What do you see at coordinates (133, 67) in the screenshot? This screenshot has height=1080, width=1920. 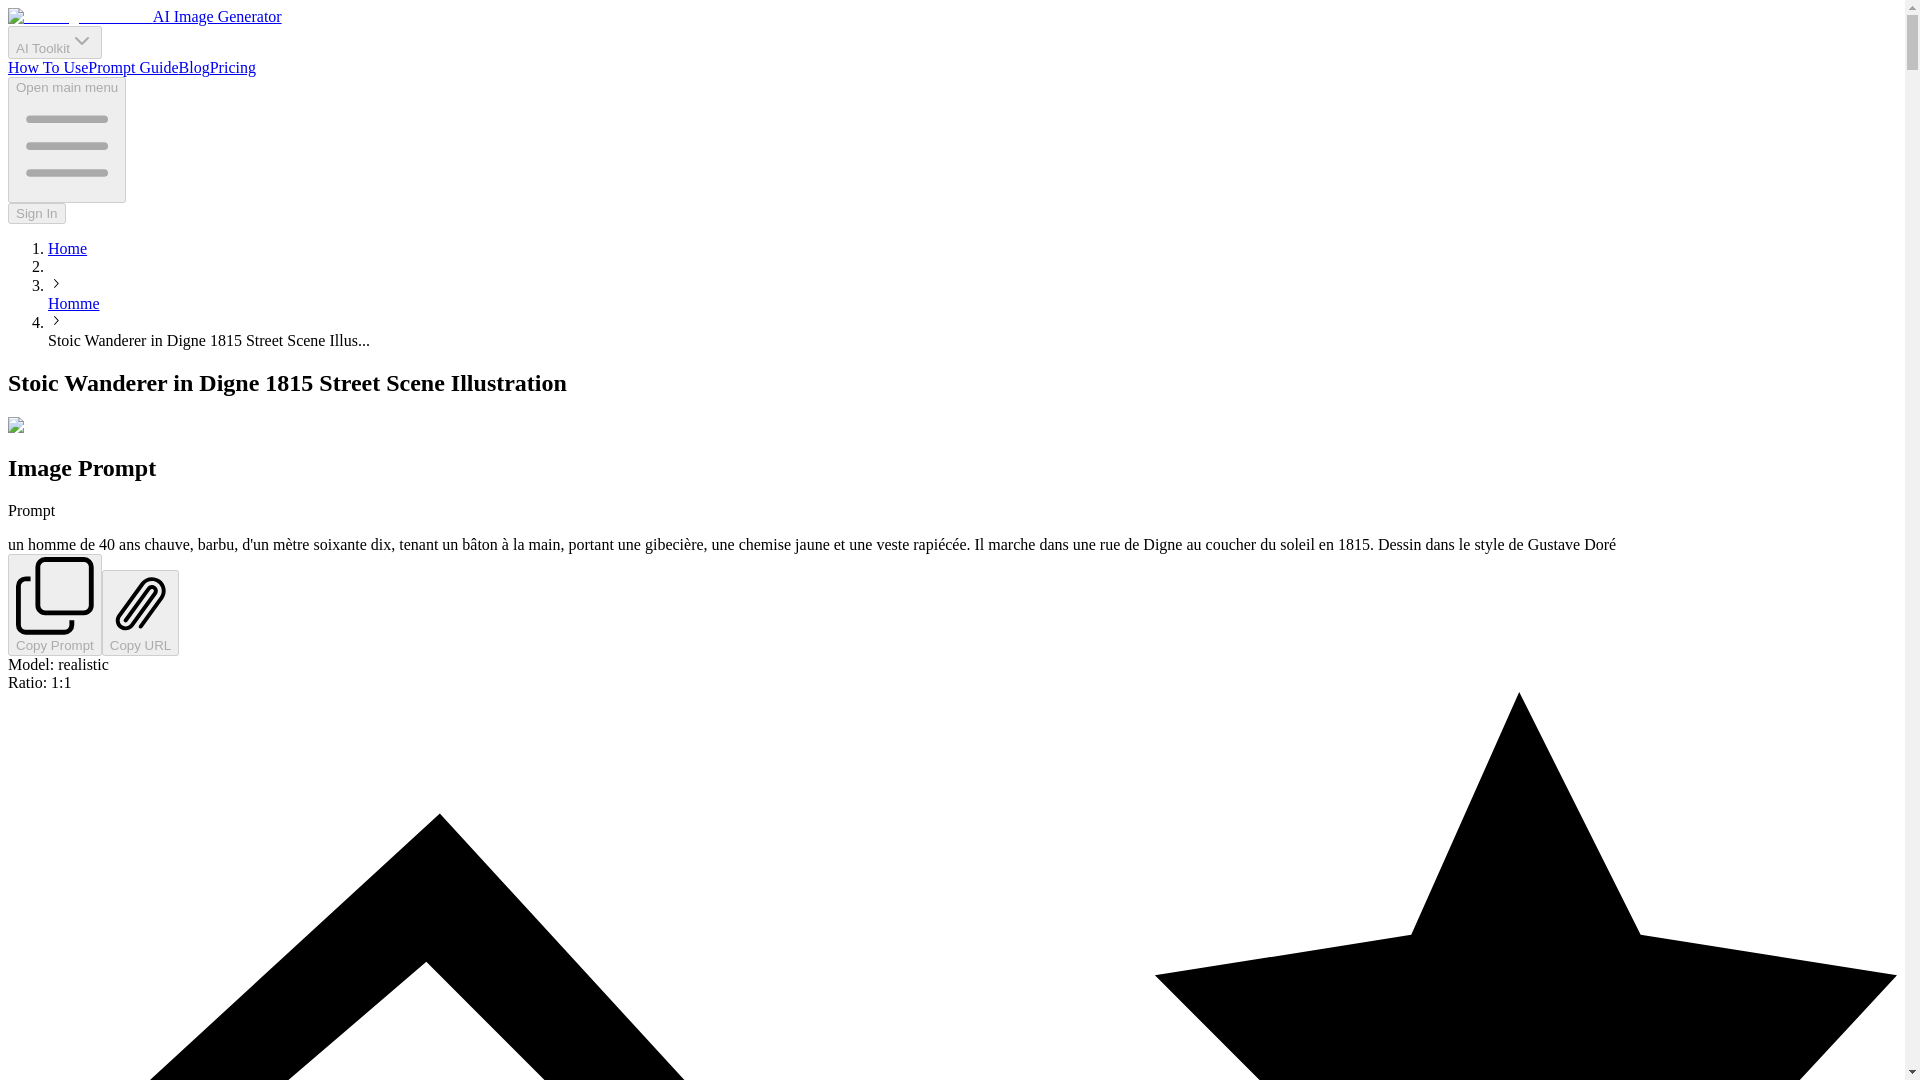 I see `Prompt Guide` at bounding box center [133, 67].